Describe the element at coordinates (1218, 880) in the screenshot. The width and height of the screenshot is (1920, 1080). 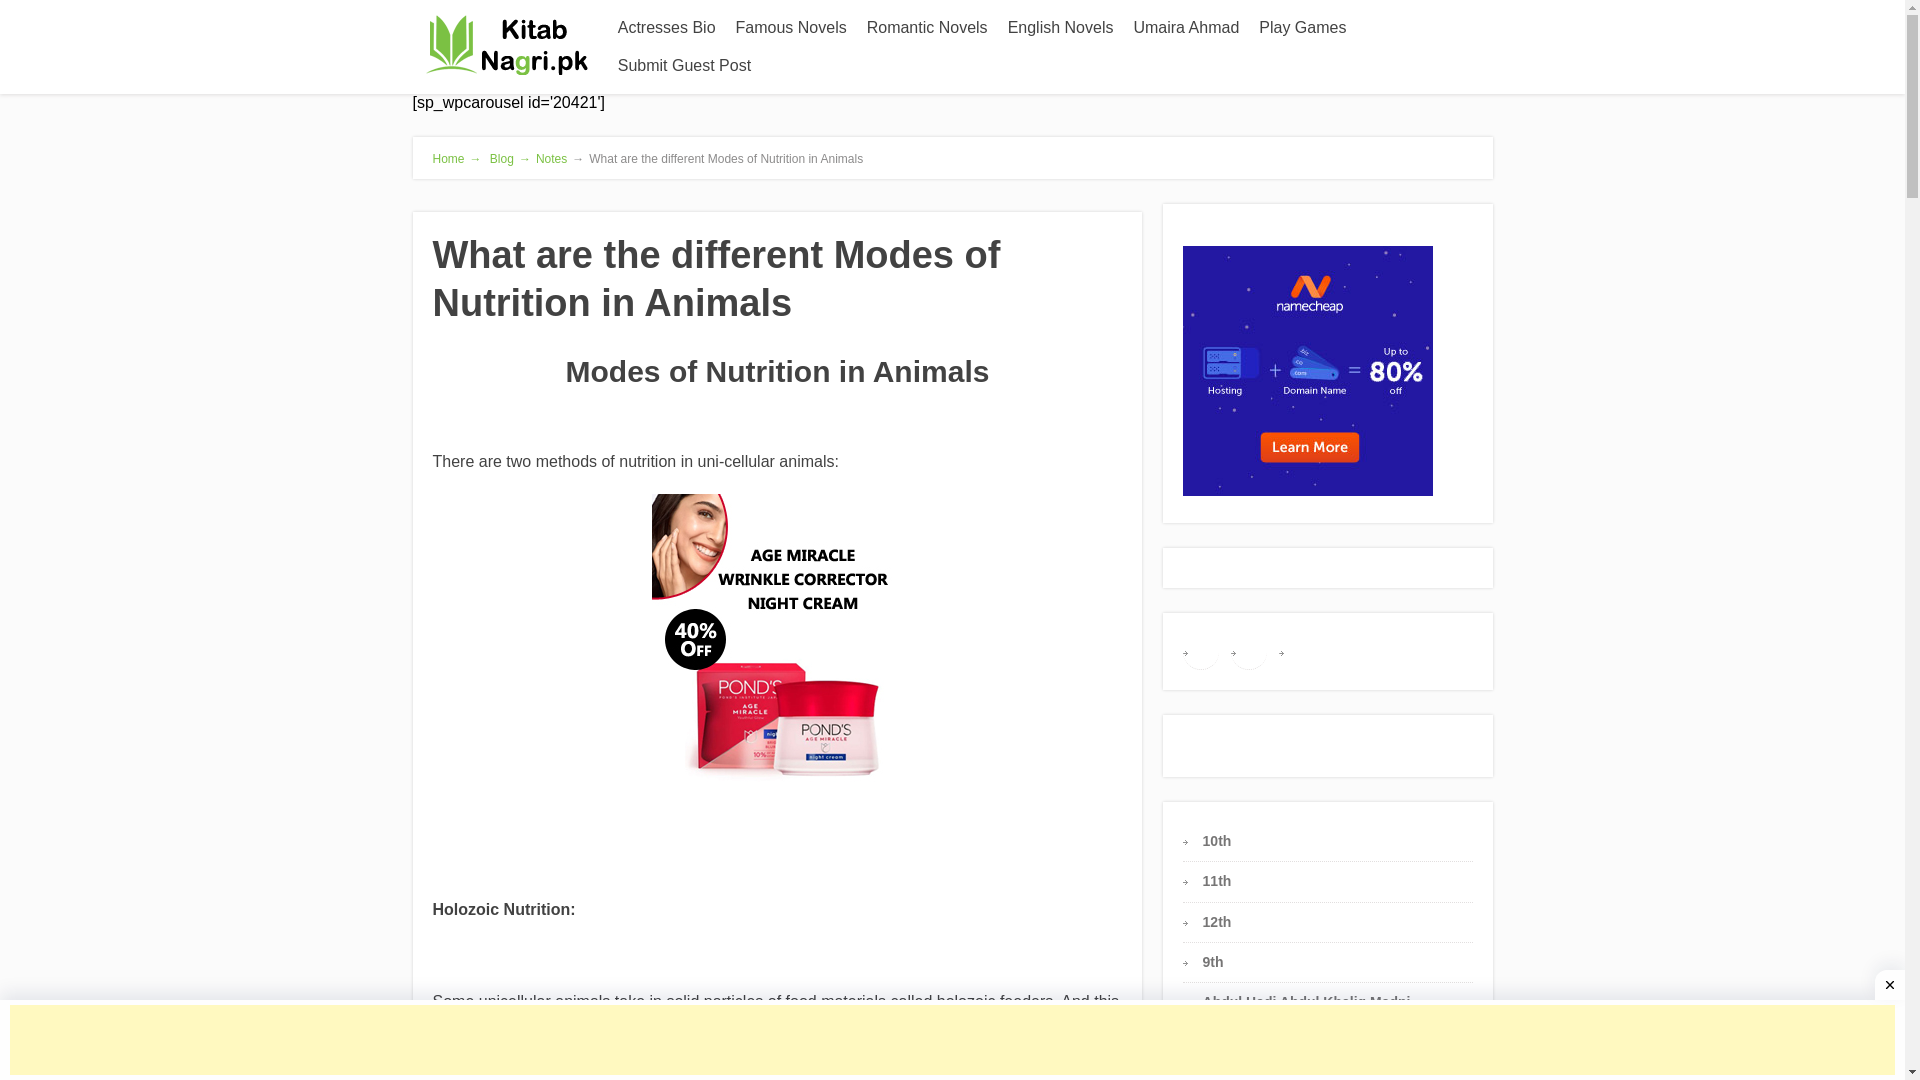
I see `11th` at that location.